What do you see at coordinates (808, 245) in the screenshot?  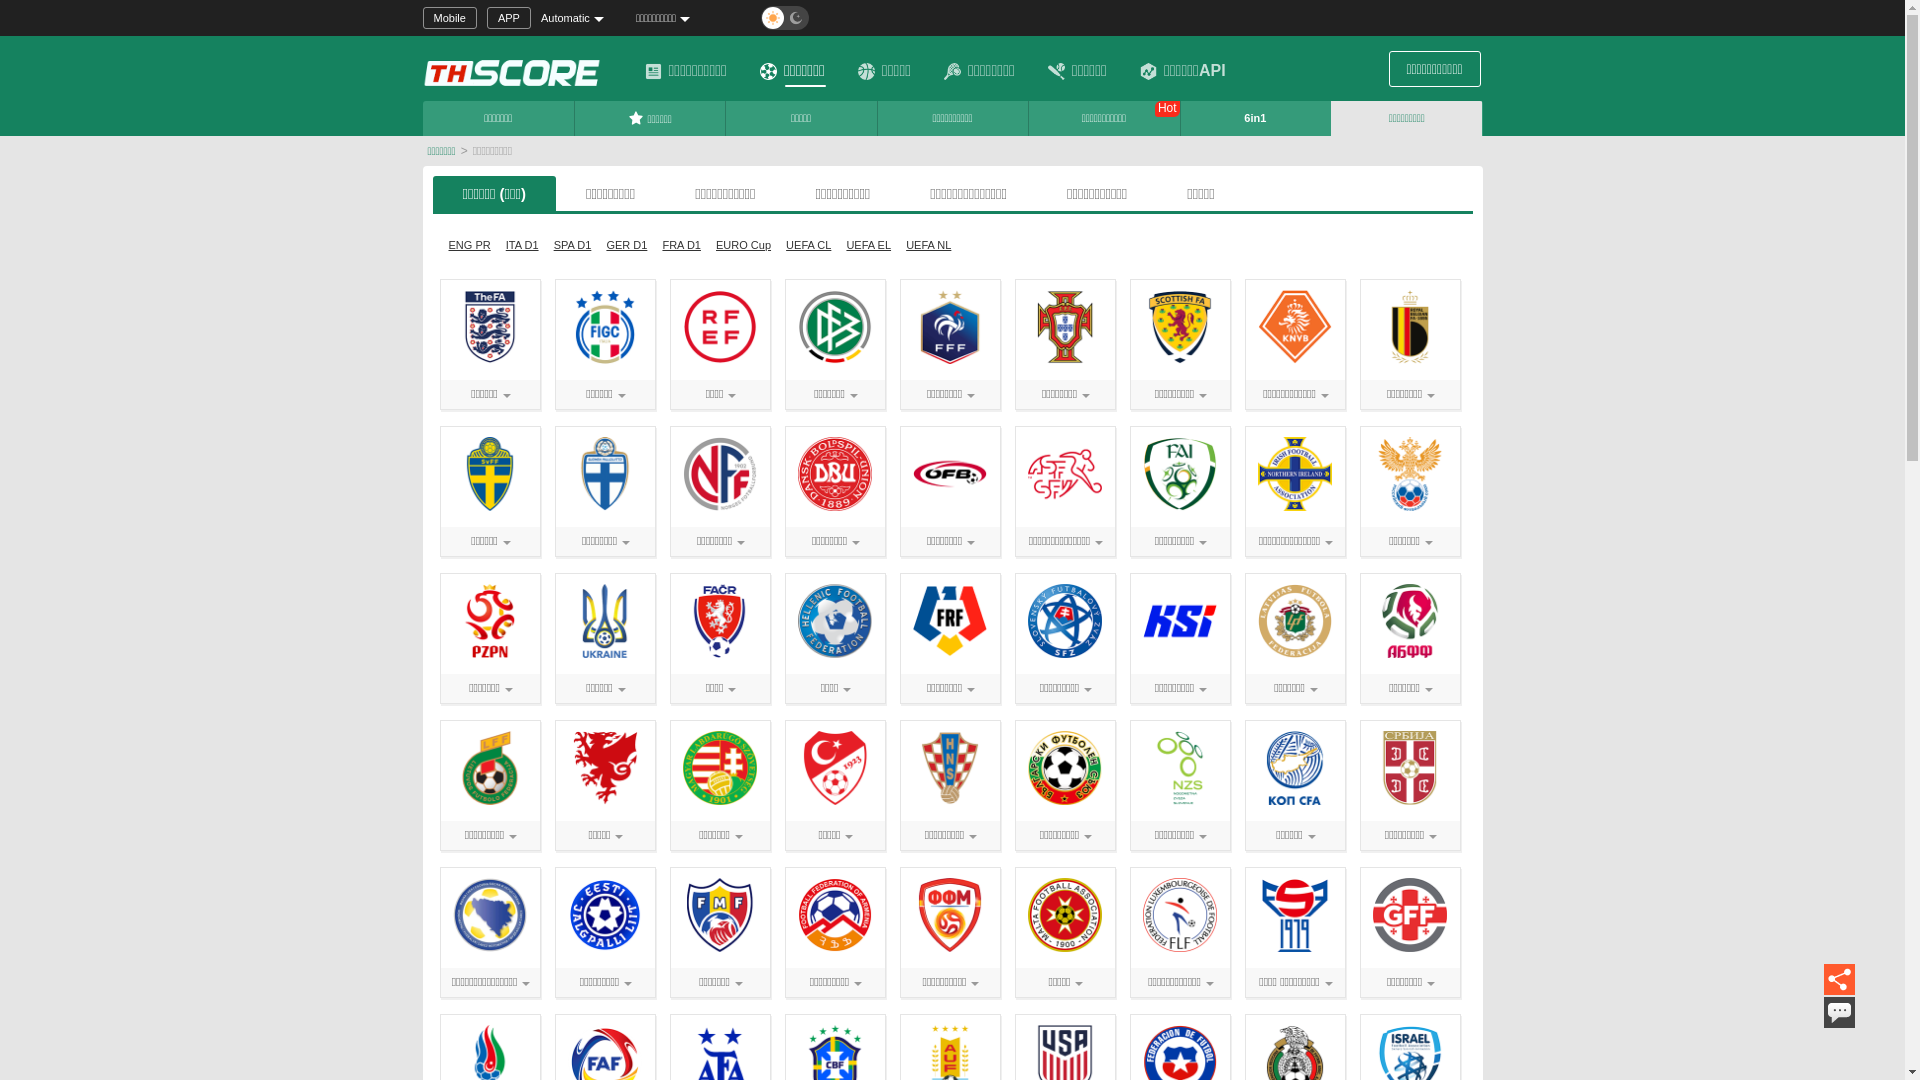 I see `UEFA CL` at bounding box center [808, 245].